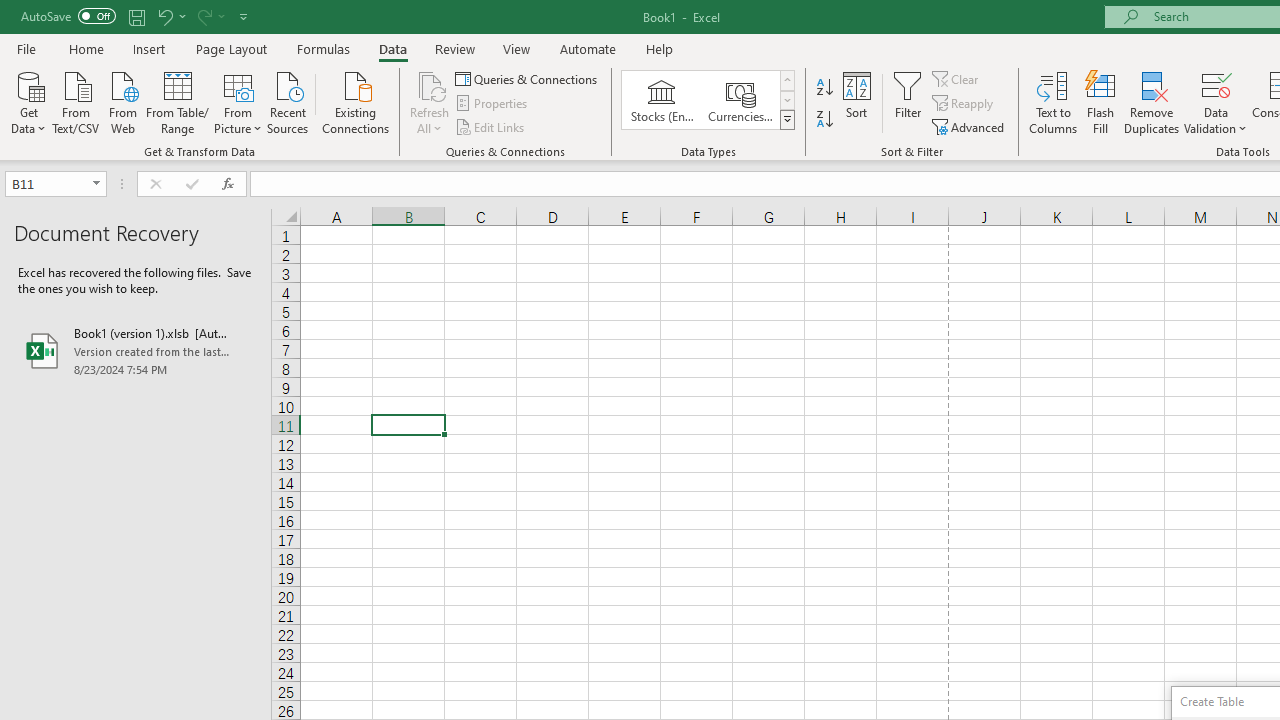  I want to click on Existing Connections, so click(356, 101).